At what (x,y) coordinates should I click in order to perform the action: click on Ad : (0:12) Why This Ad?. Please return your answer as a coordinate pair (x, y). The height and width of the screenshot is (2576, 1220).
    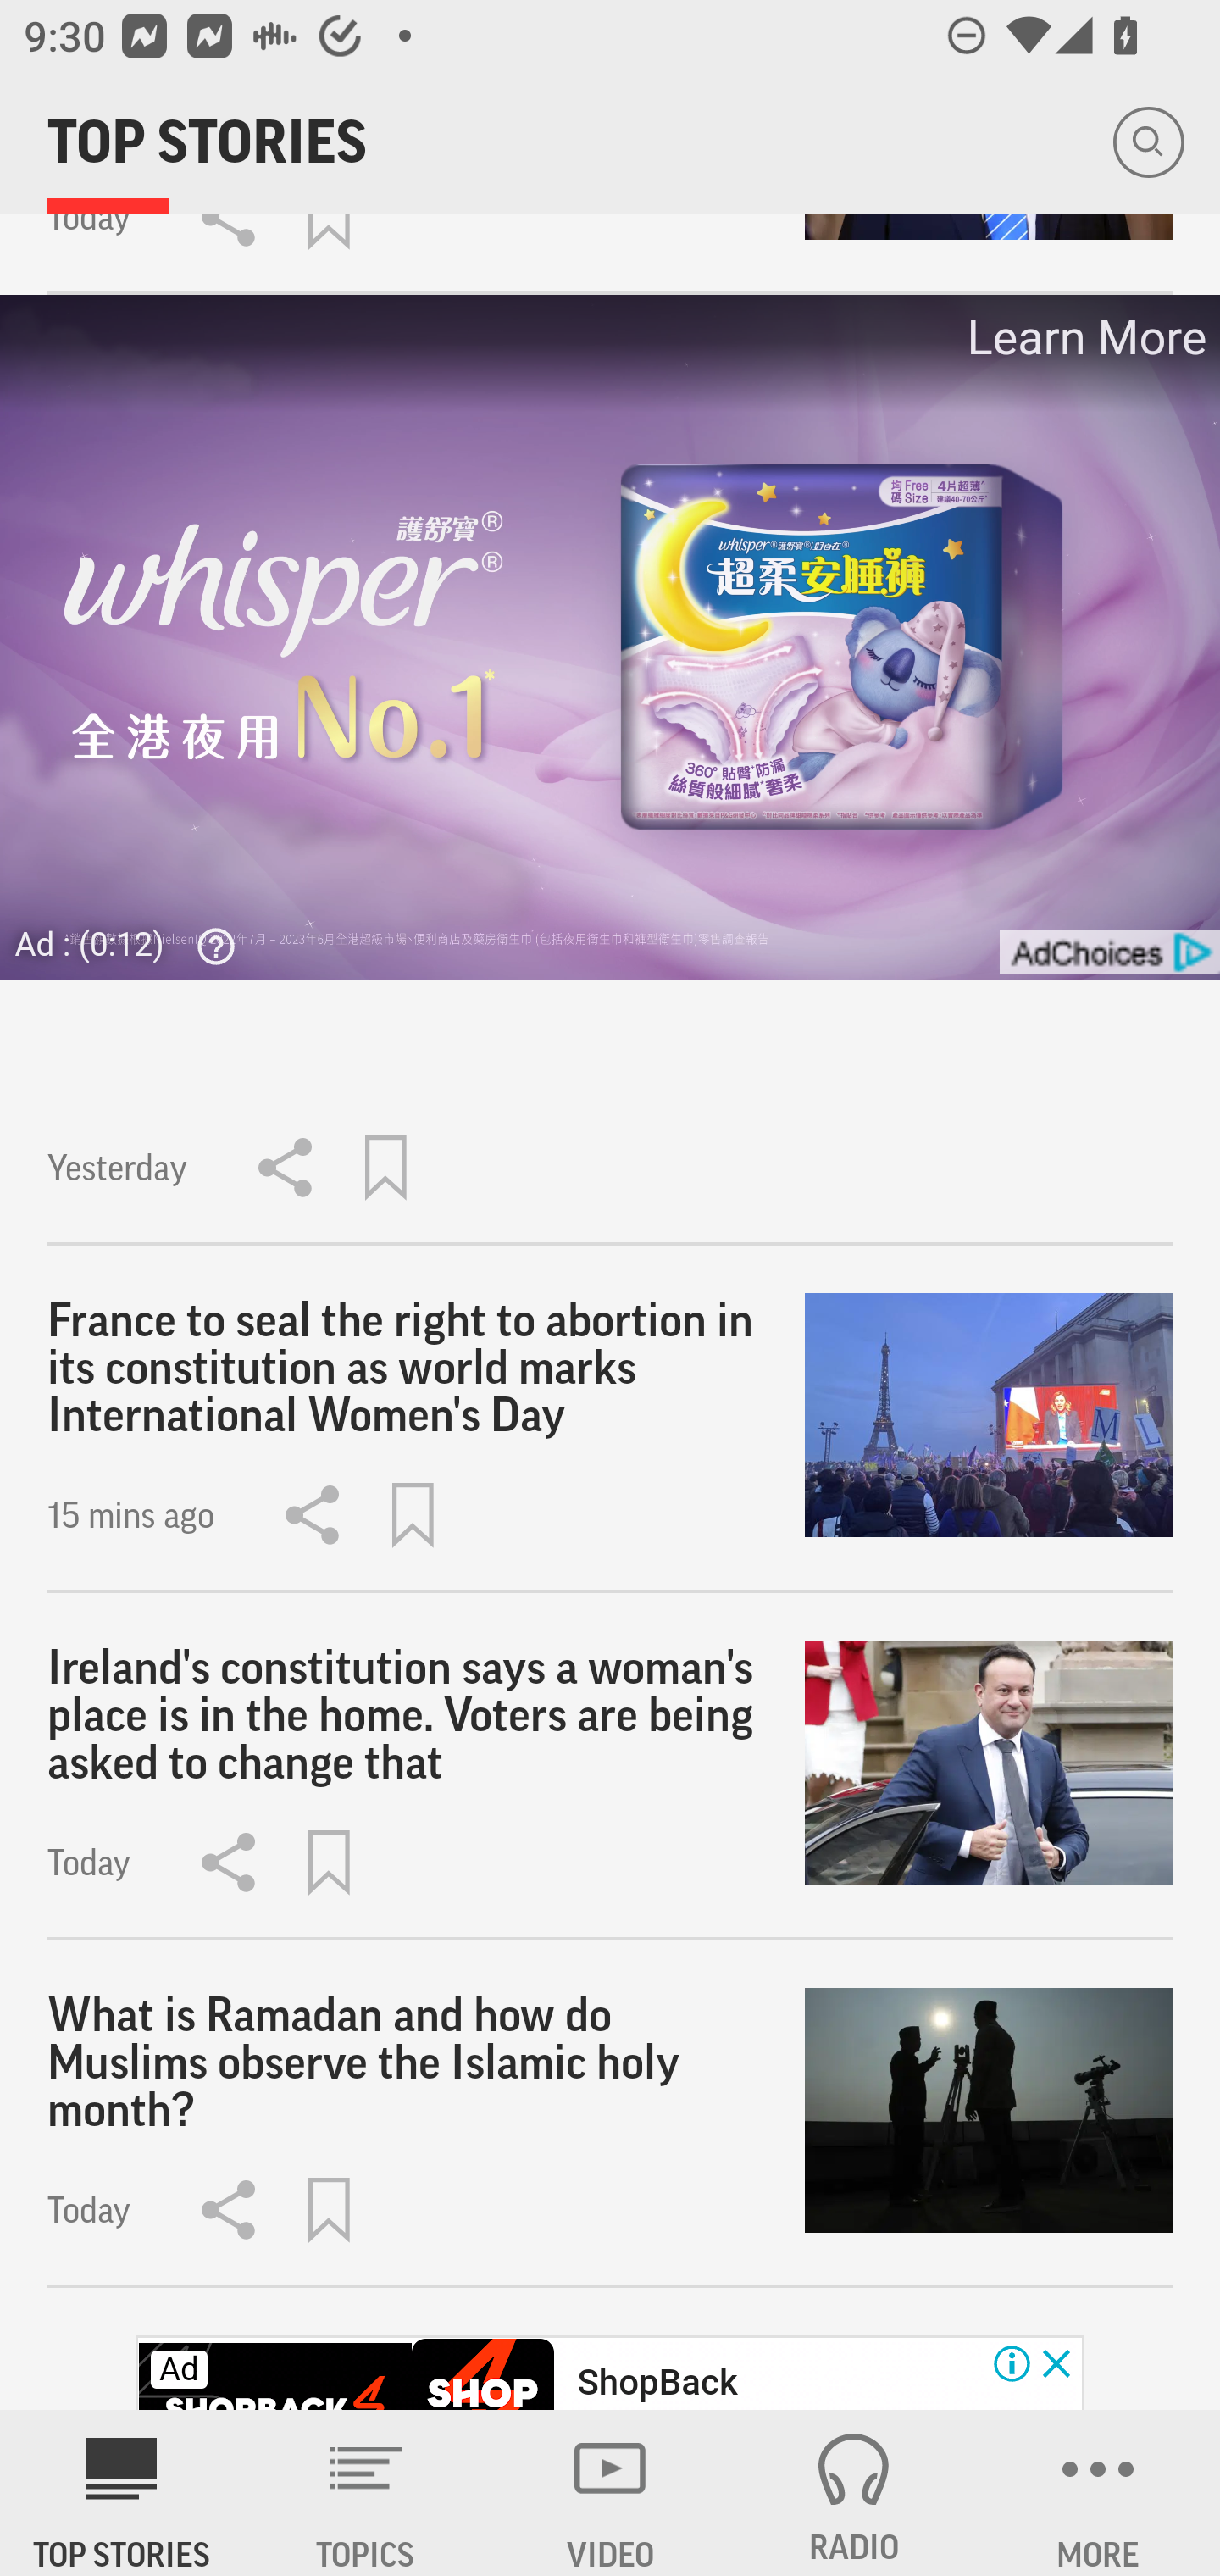
    Looking at the image, I should click on (135, 944).